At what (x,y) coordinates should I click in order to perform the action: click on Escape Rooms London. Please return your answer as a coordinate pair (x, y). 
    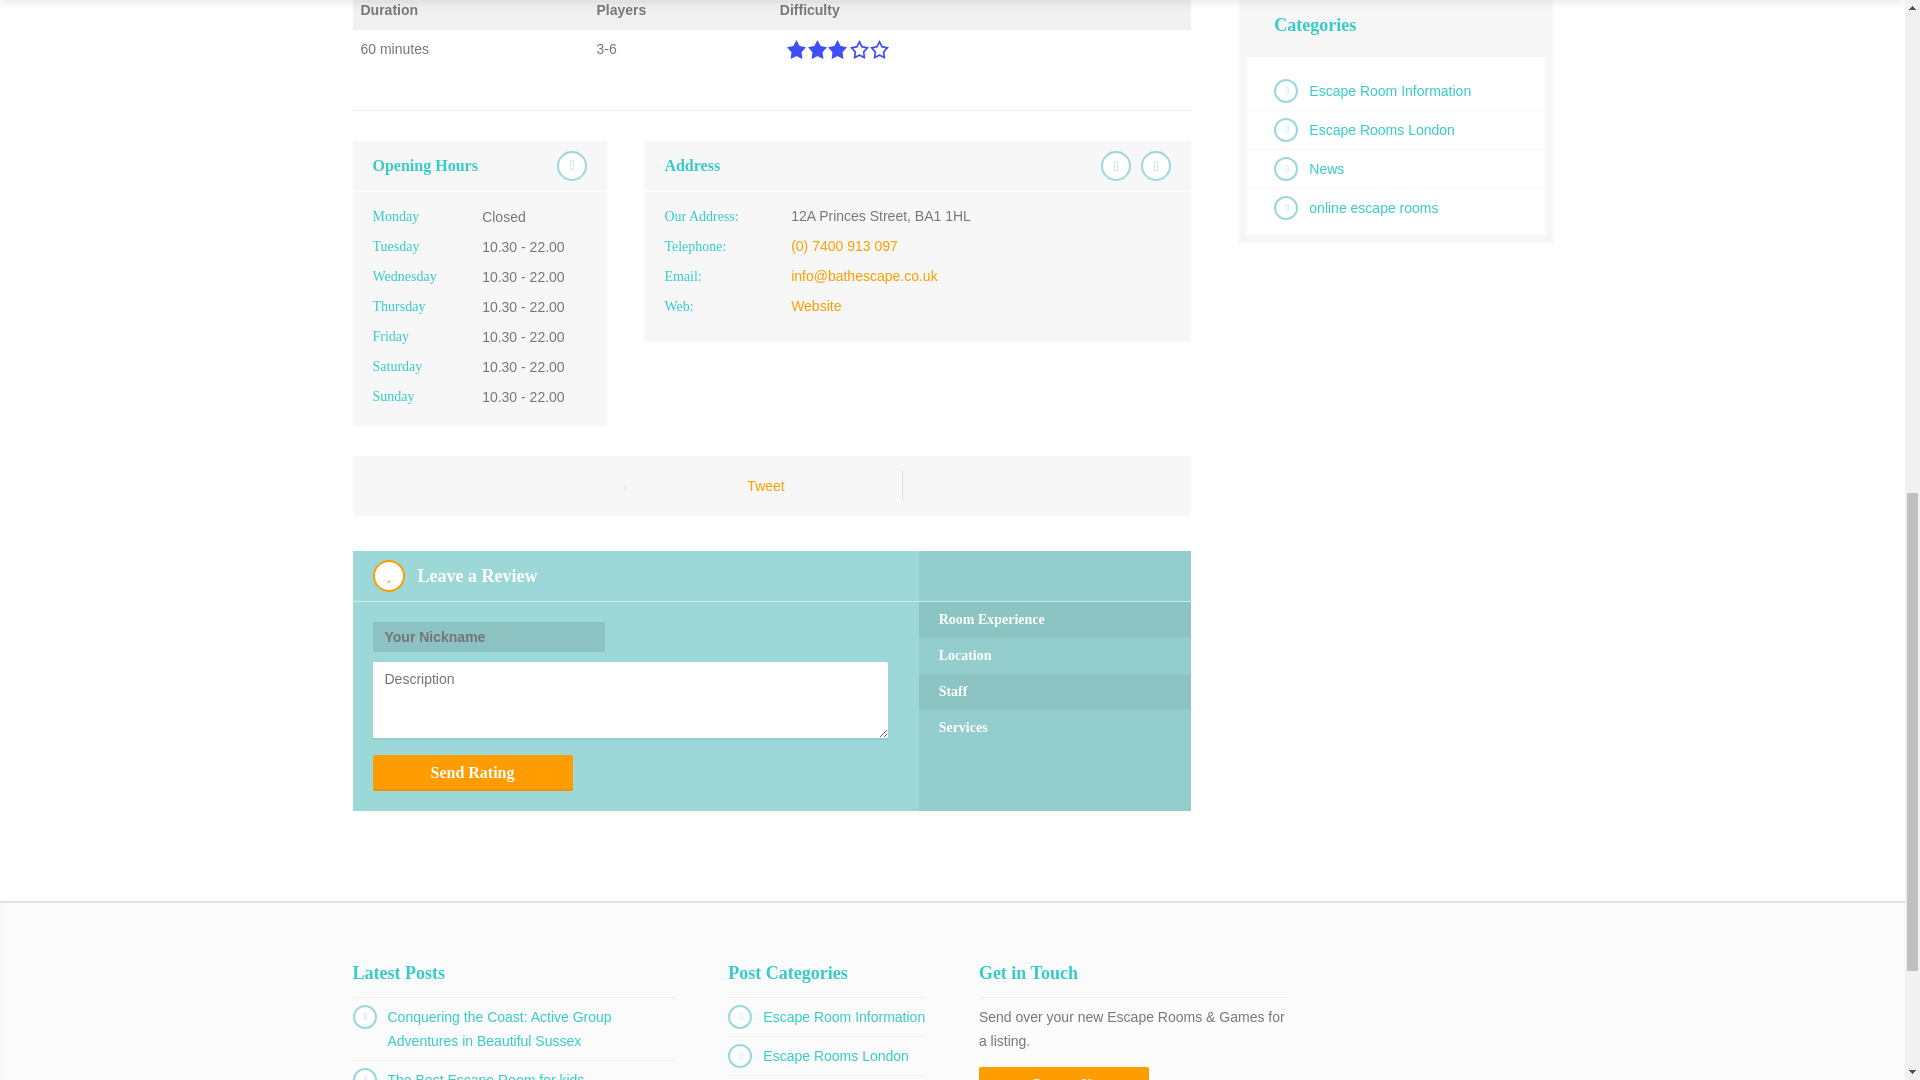
    Looking at the image, I should click on (1382, 130).